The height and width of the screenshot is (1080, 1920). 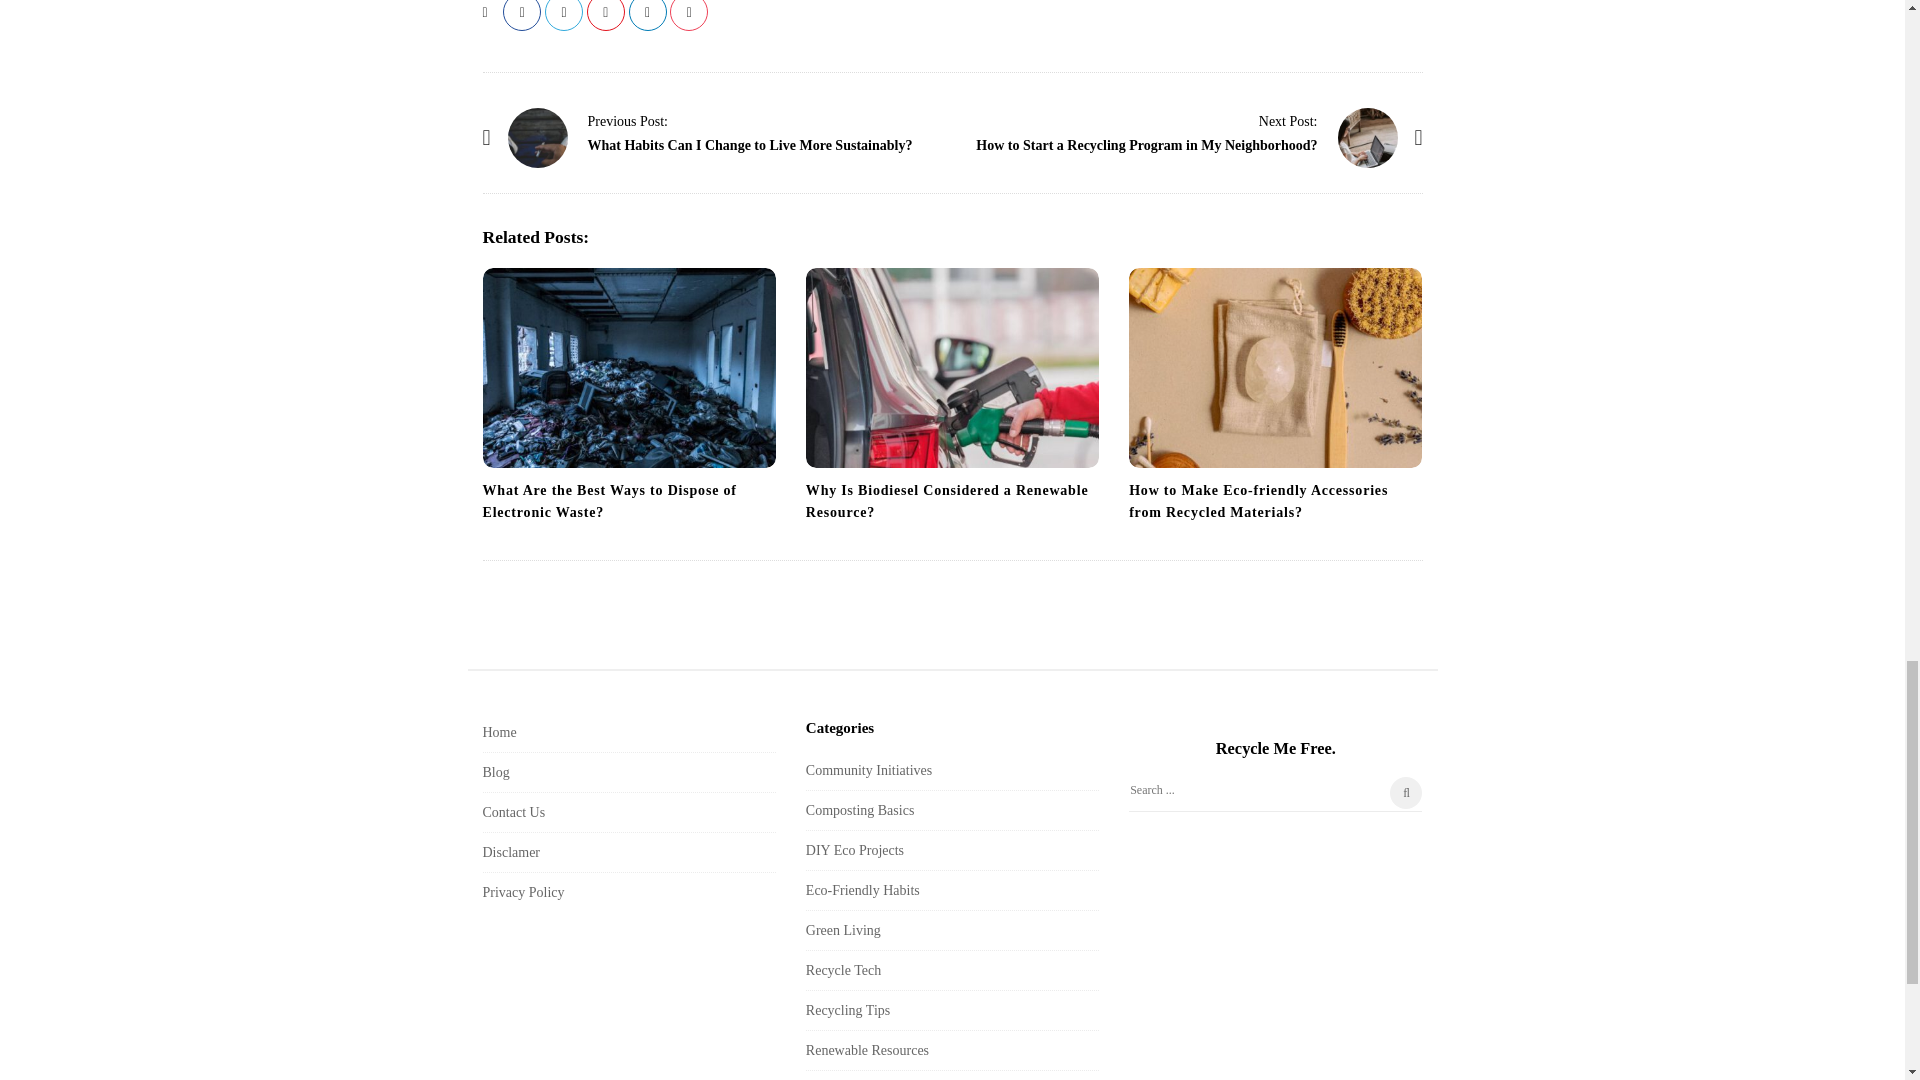 I want to click on What Are the Best Ways to Dispose of Electronic Waste?, so click(x=628, y=367).